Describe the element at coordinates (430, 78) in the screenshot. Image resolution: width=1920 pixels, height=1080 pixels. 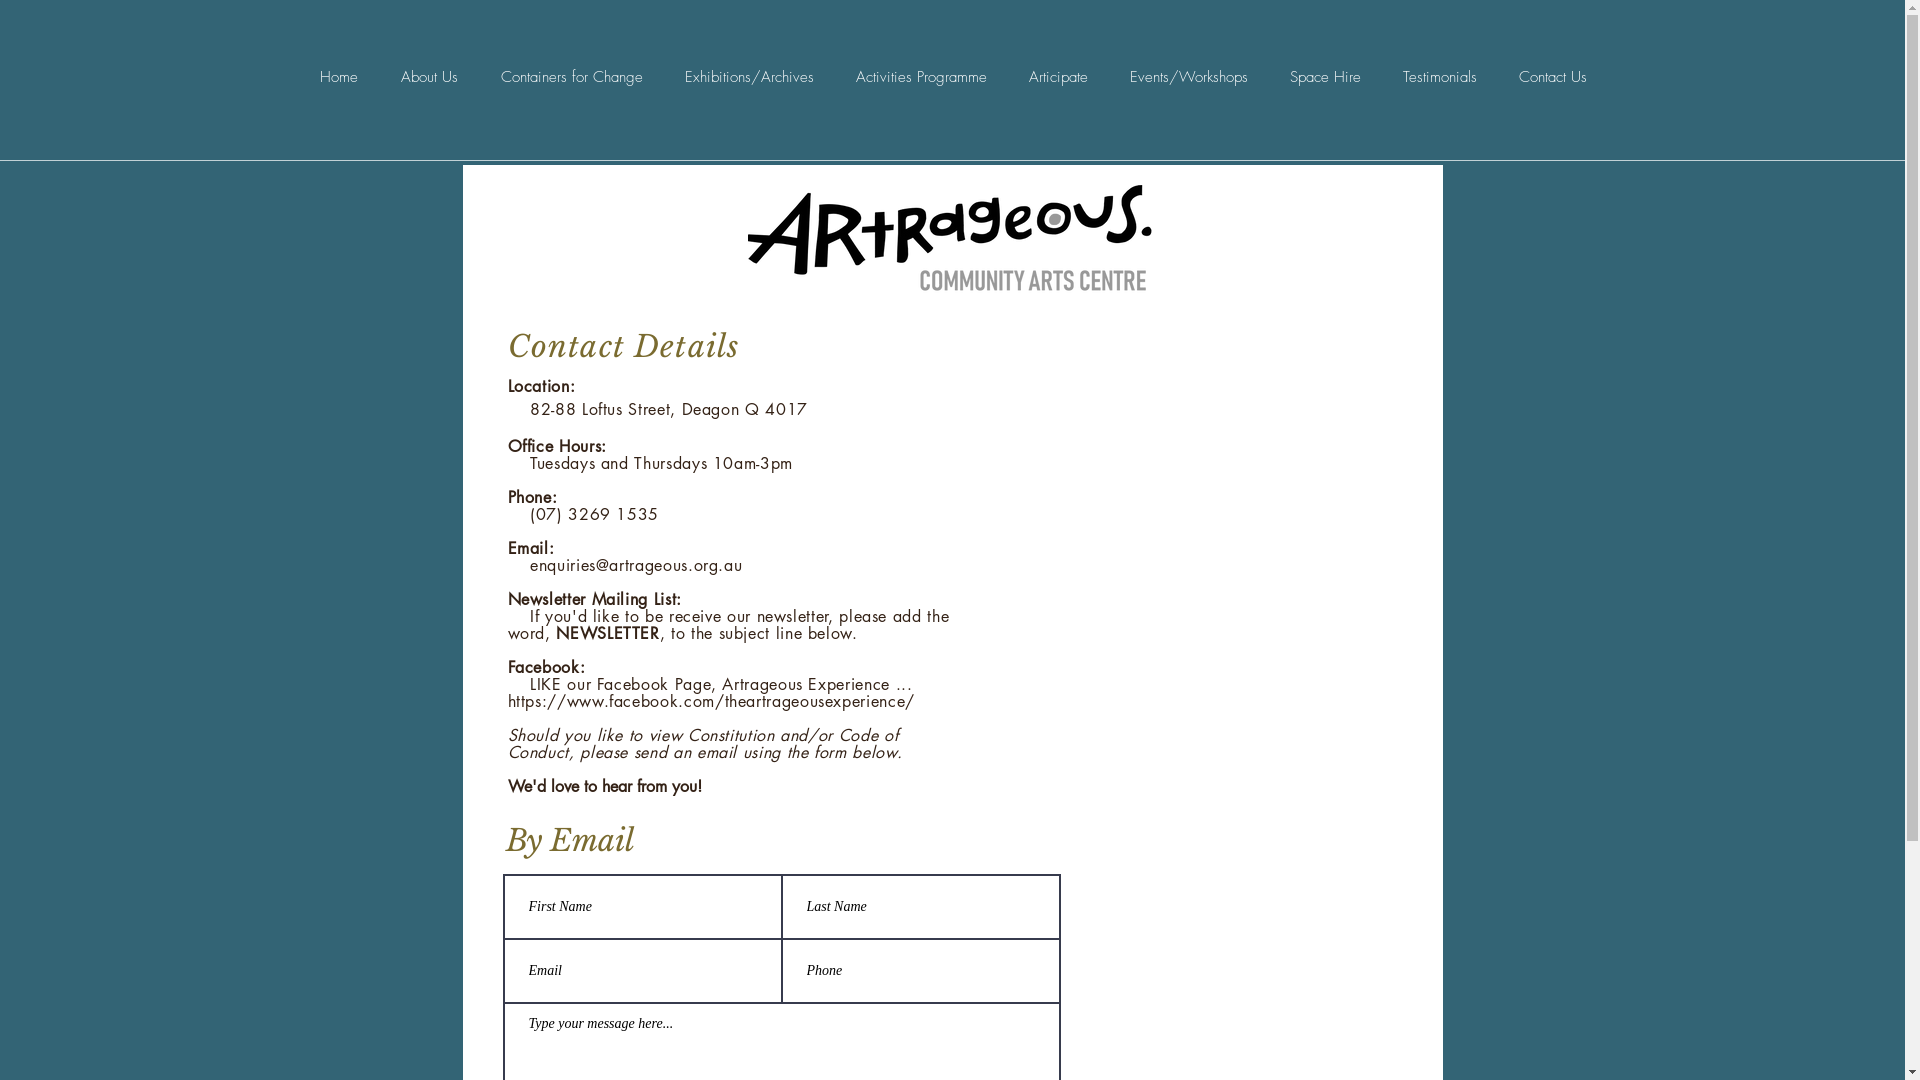
I see `About Us` at that location.